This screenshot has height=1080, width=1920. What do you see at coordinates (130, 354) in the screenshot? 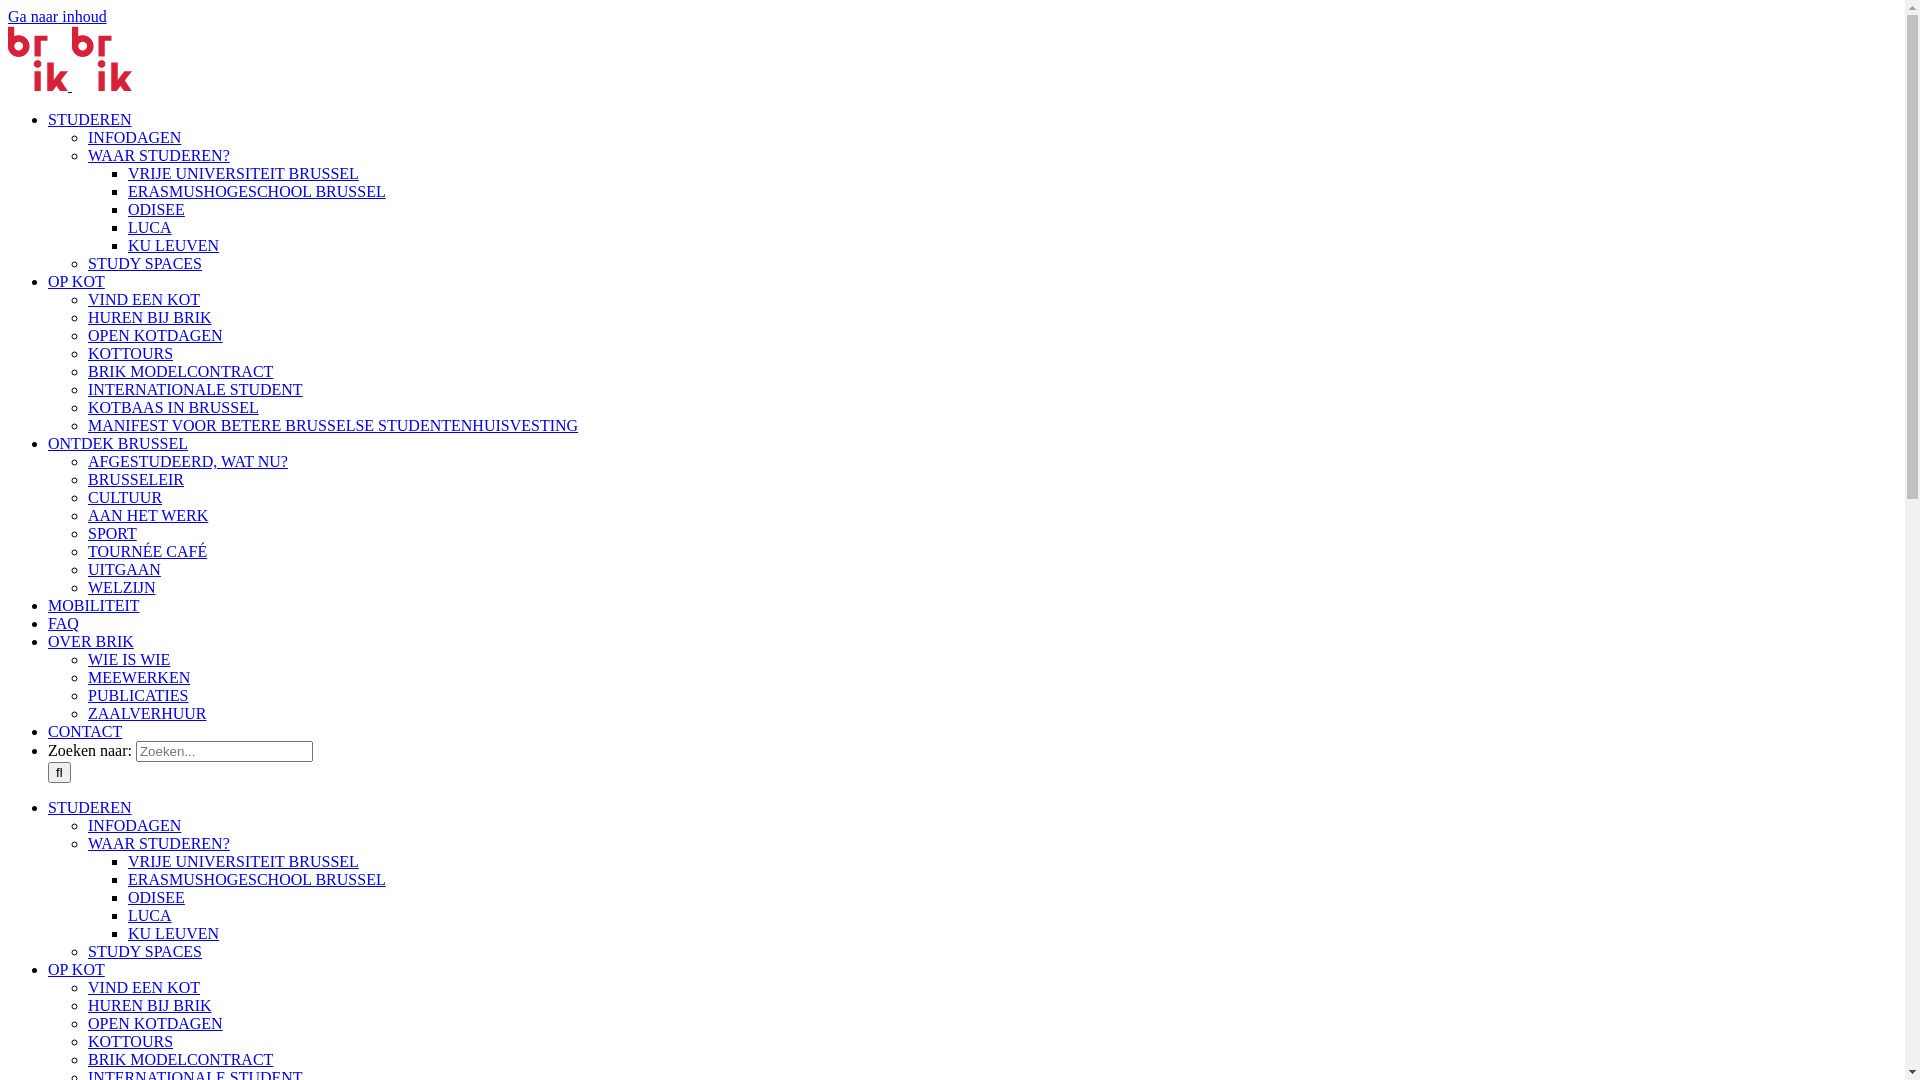
I see `KOTTOURS` at bounding box center [130, 354].